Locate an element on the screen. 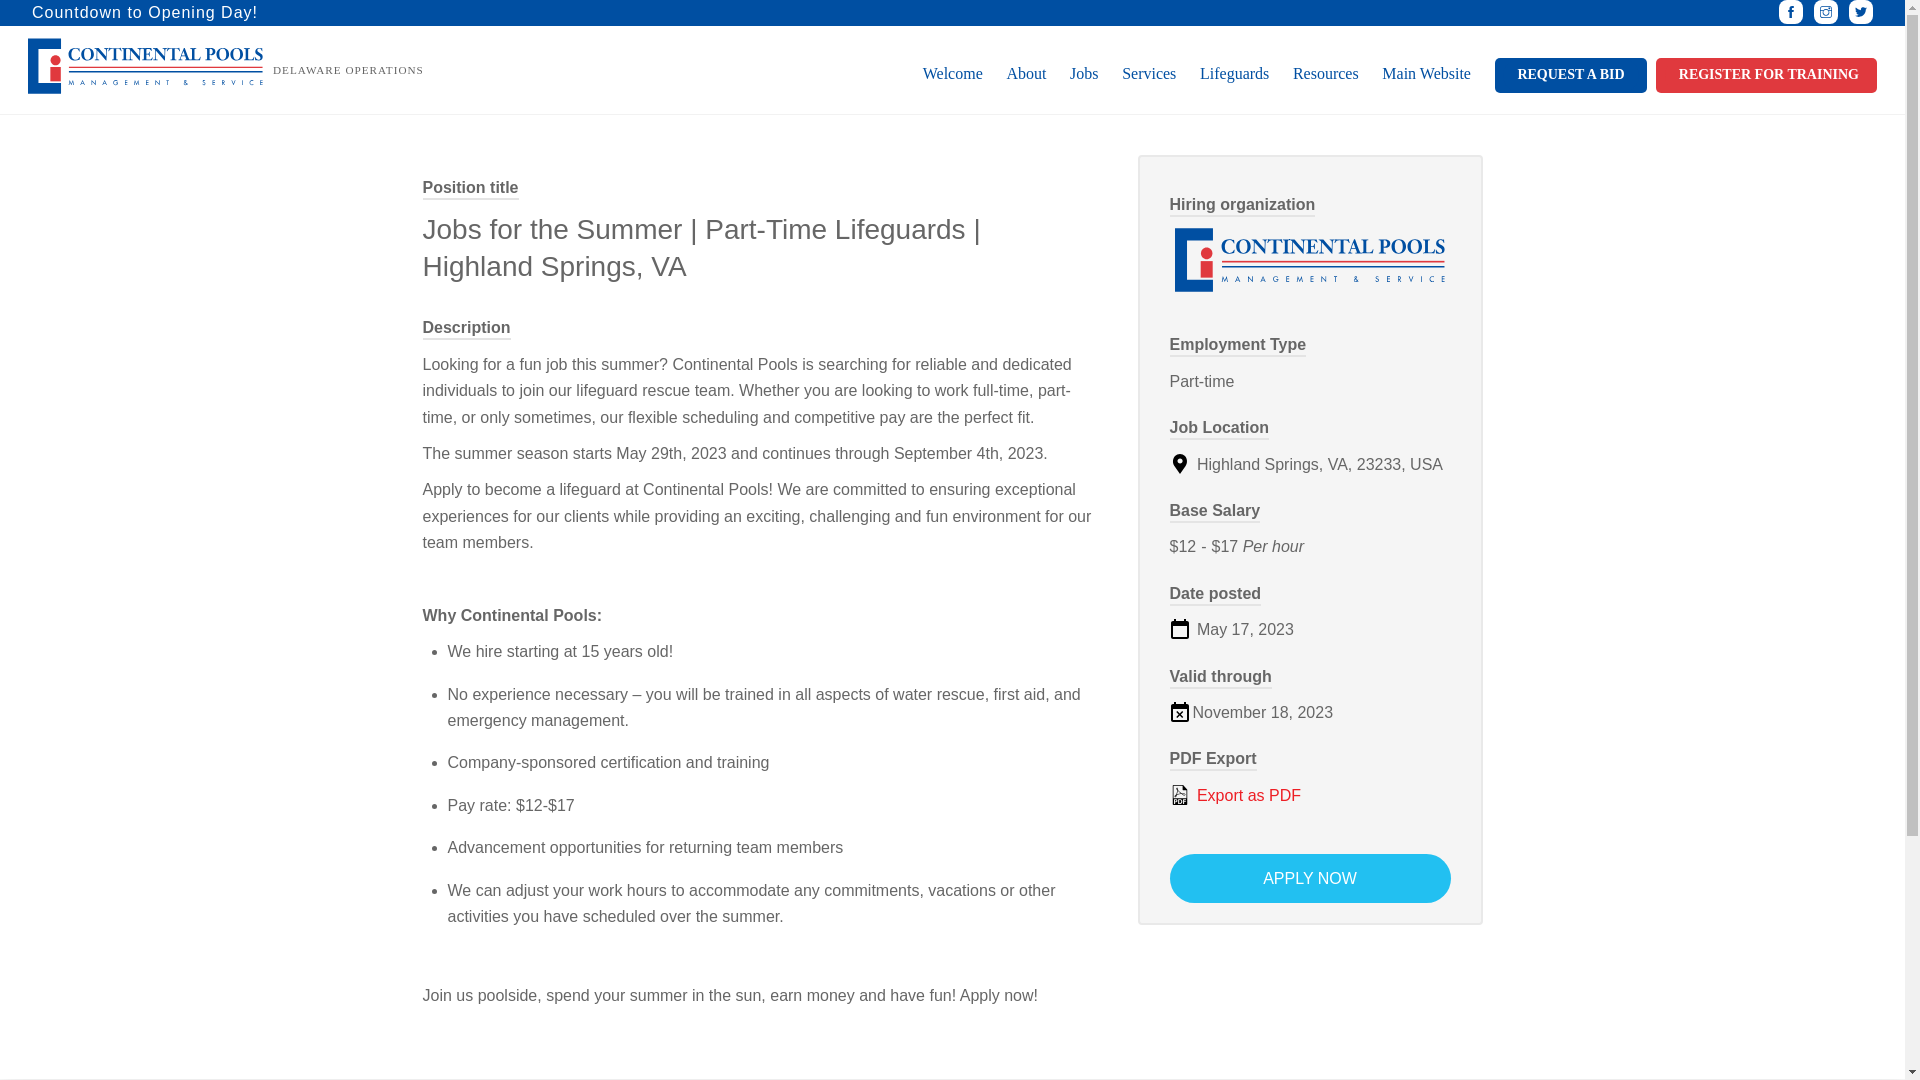  REGISTER FOR TRAINING is located at coordinates (1770, 75).